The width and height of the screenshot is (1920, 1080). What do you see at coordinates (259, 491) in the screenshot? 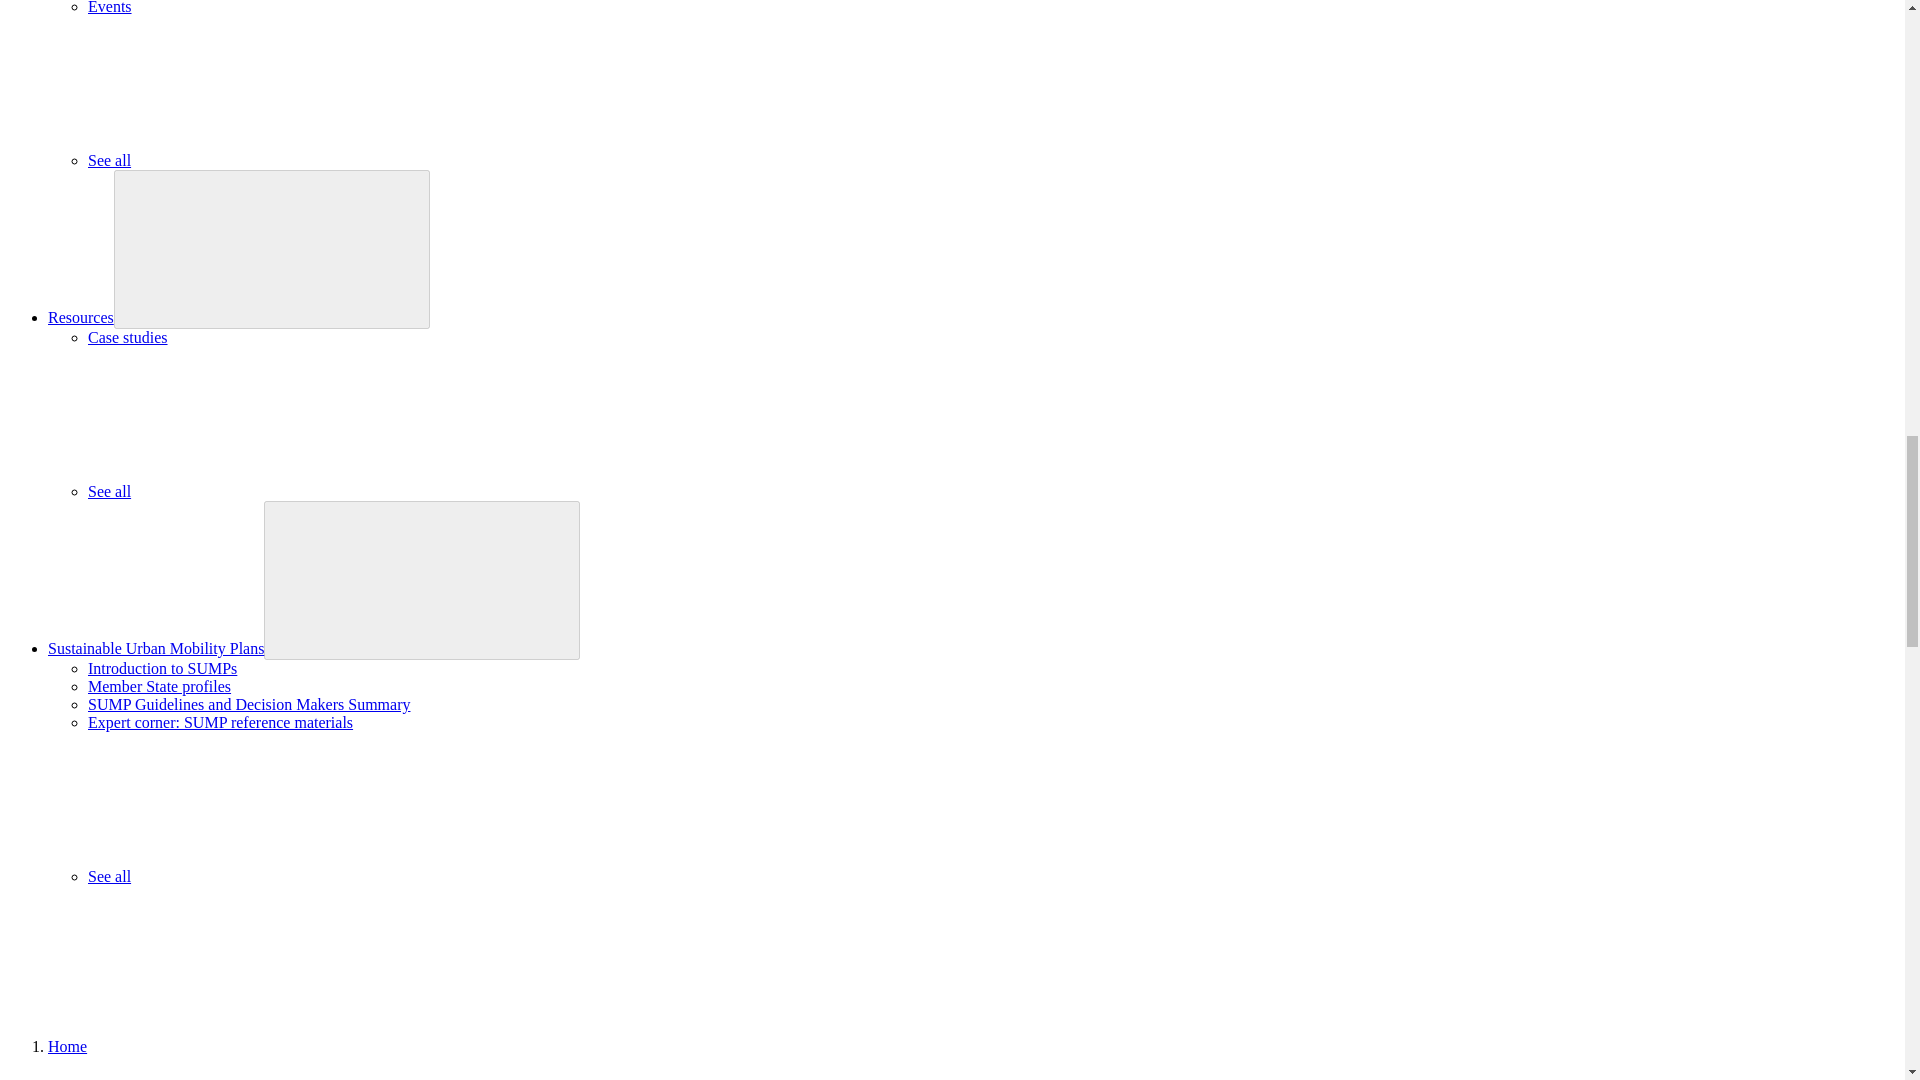
I see `See all` at bounding box center [259, 491].